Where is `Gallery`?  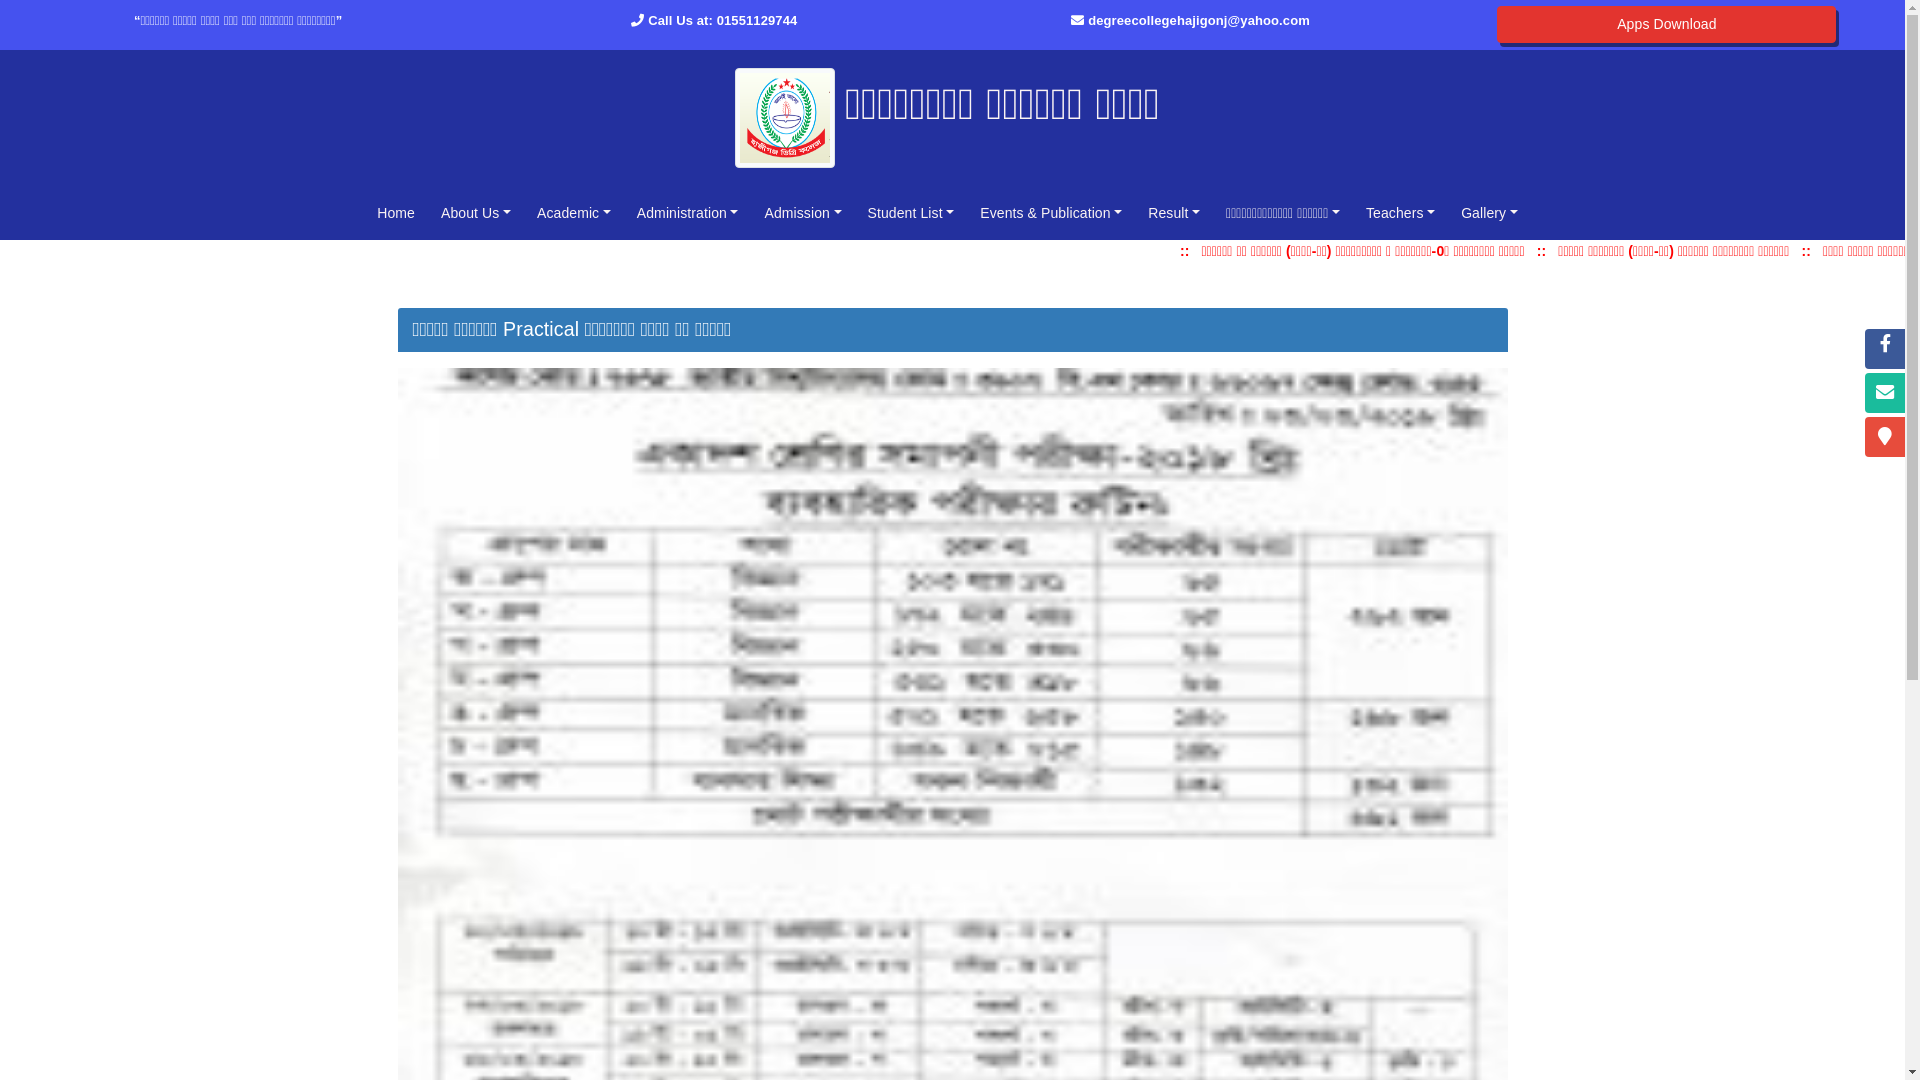
Gallery is located at coordinates (1490, 213).